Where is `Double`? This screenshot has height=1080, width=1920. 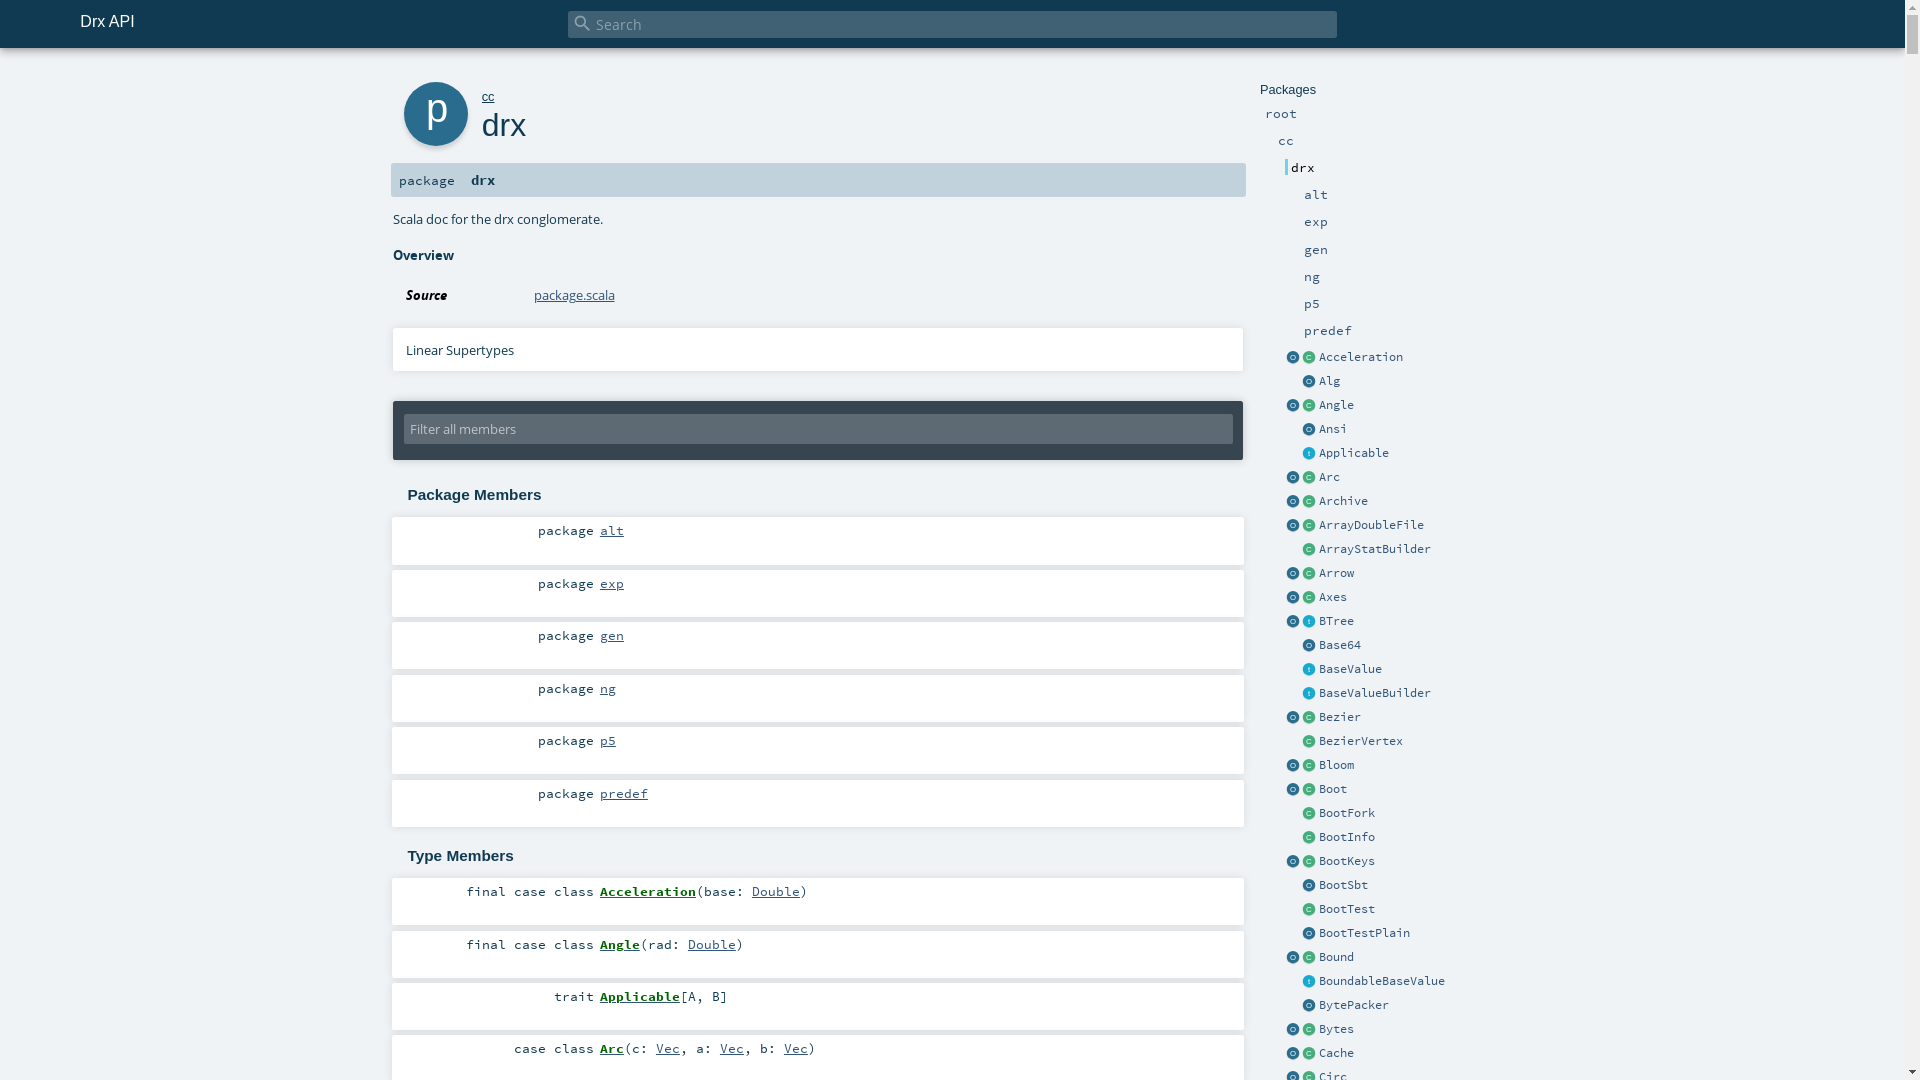 Double is located at coordinates (712, 944).